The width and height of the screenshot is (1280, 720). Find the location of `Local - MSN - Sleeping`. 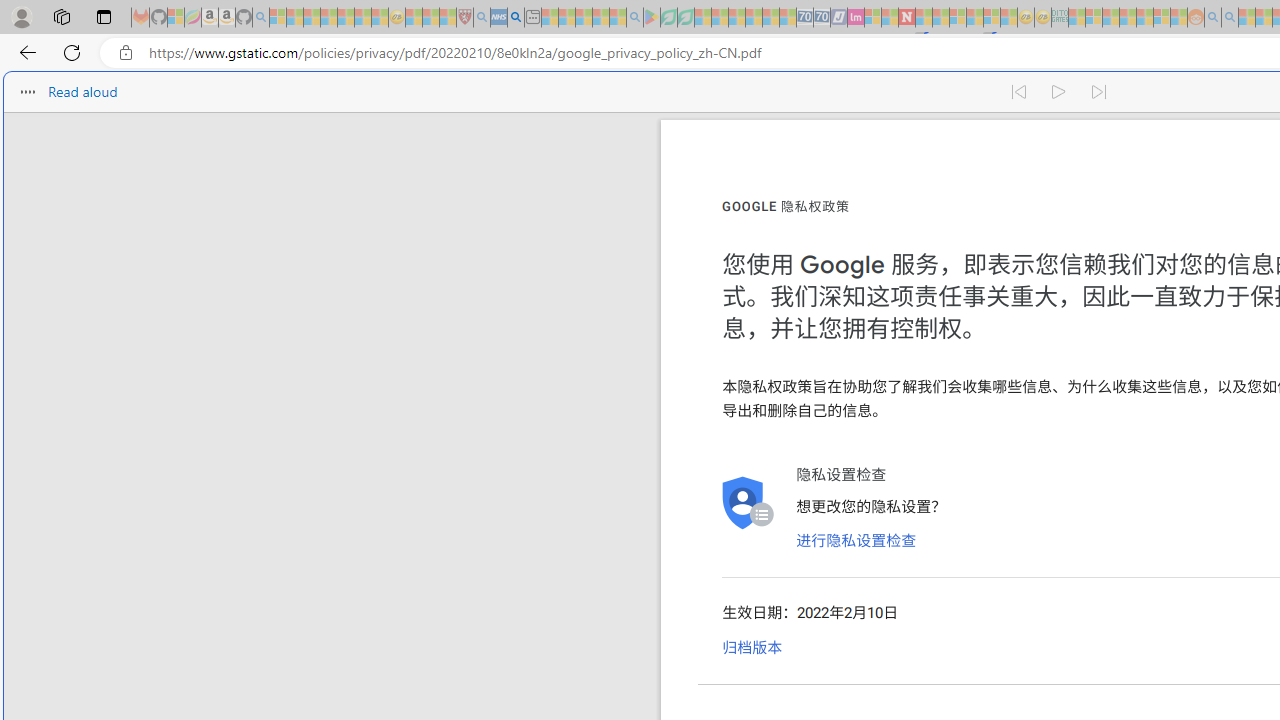

Local - MSN - Sleeping is located at coordinates (448, 18).